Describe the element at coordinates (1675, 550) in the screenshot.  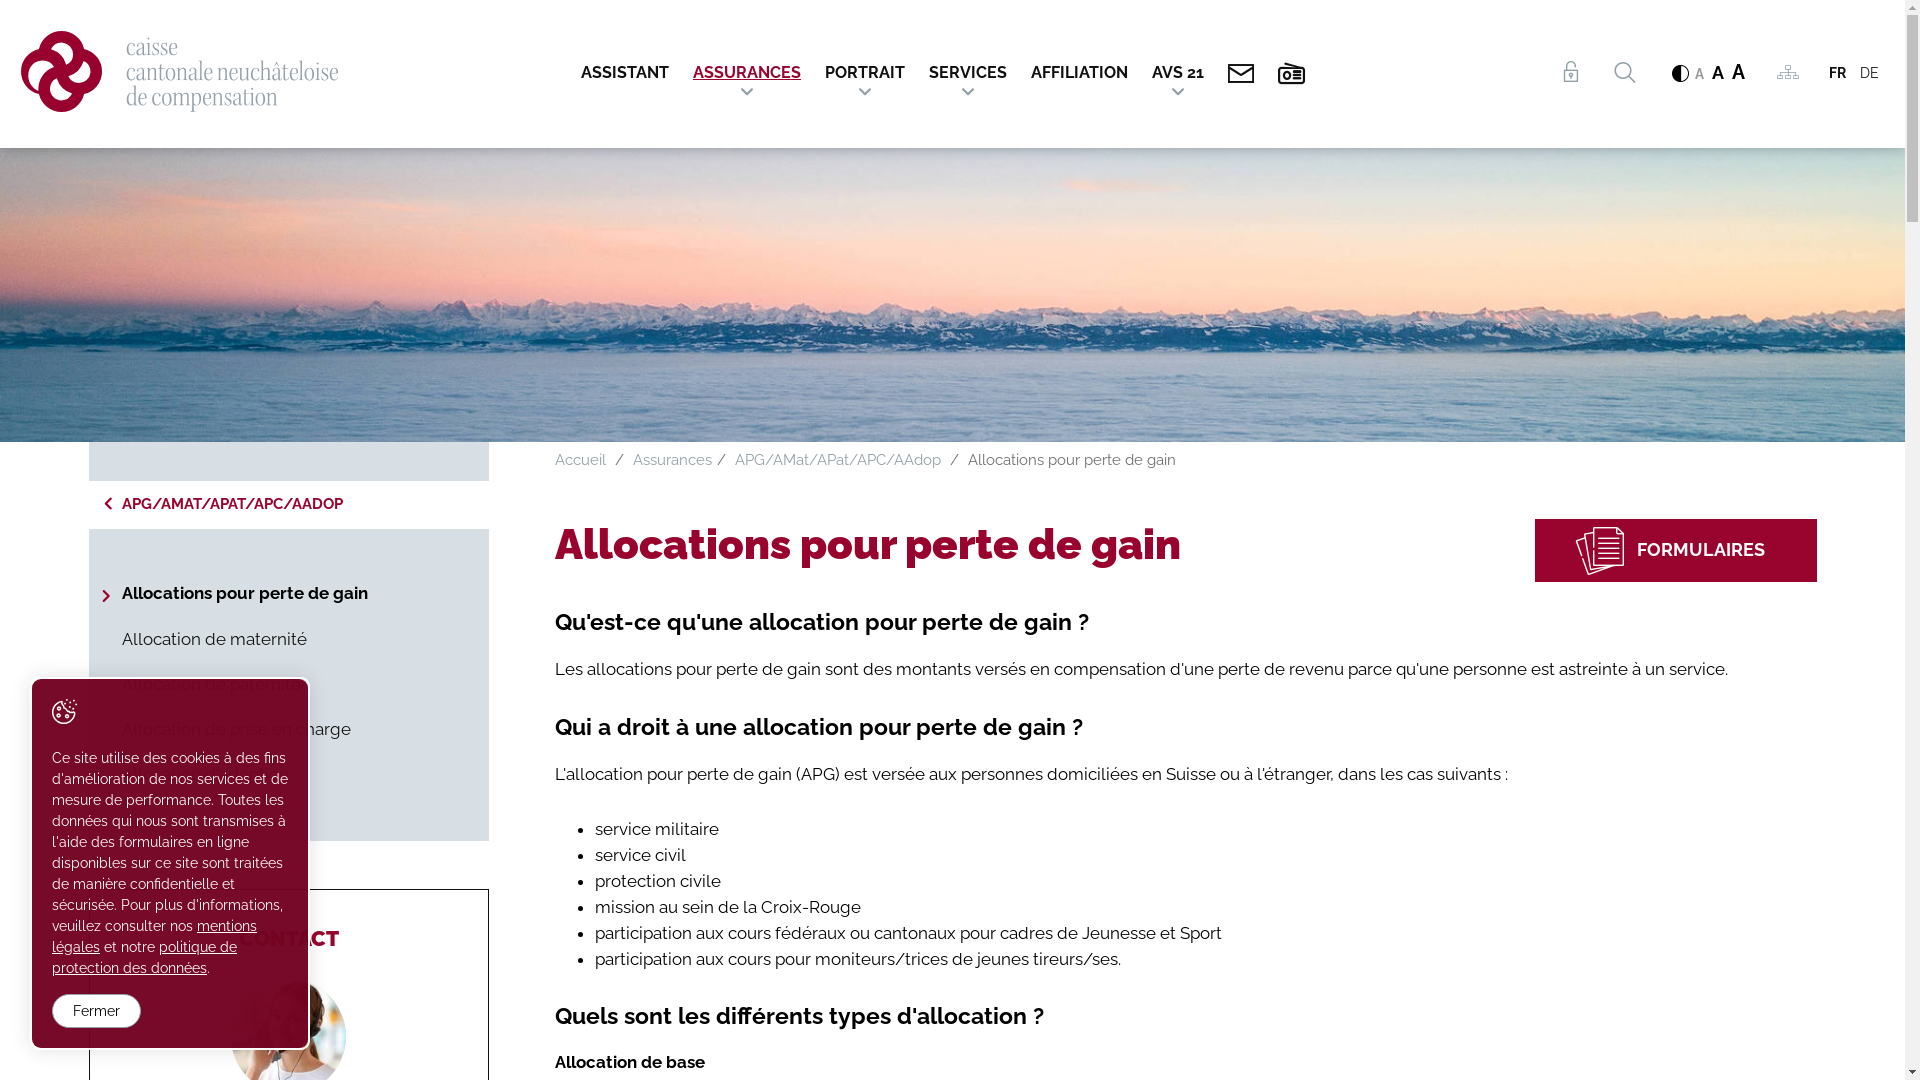
I see `FORMULAIRES` at that location.